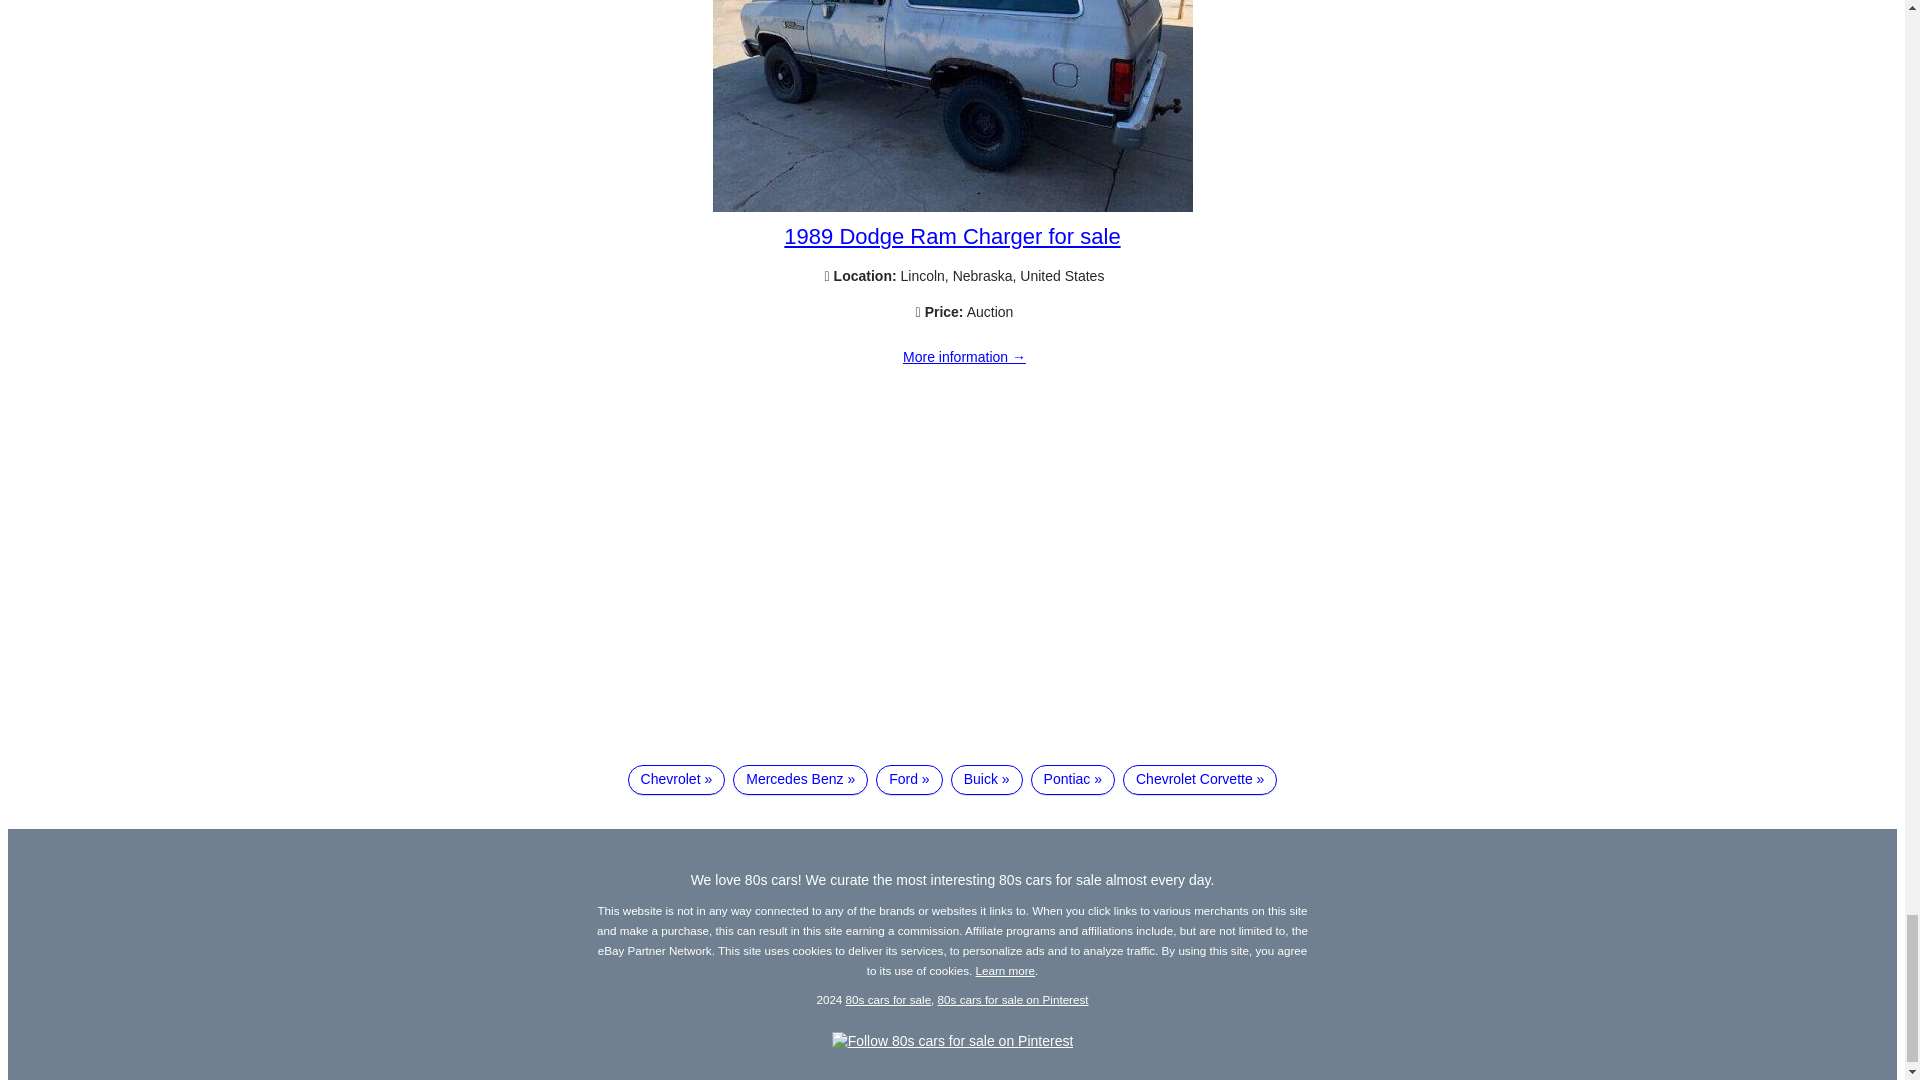  What do you see at coordinates (908, 779) in the screenshot?
I see `Ford` at bounding box center [908, 779].